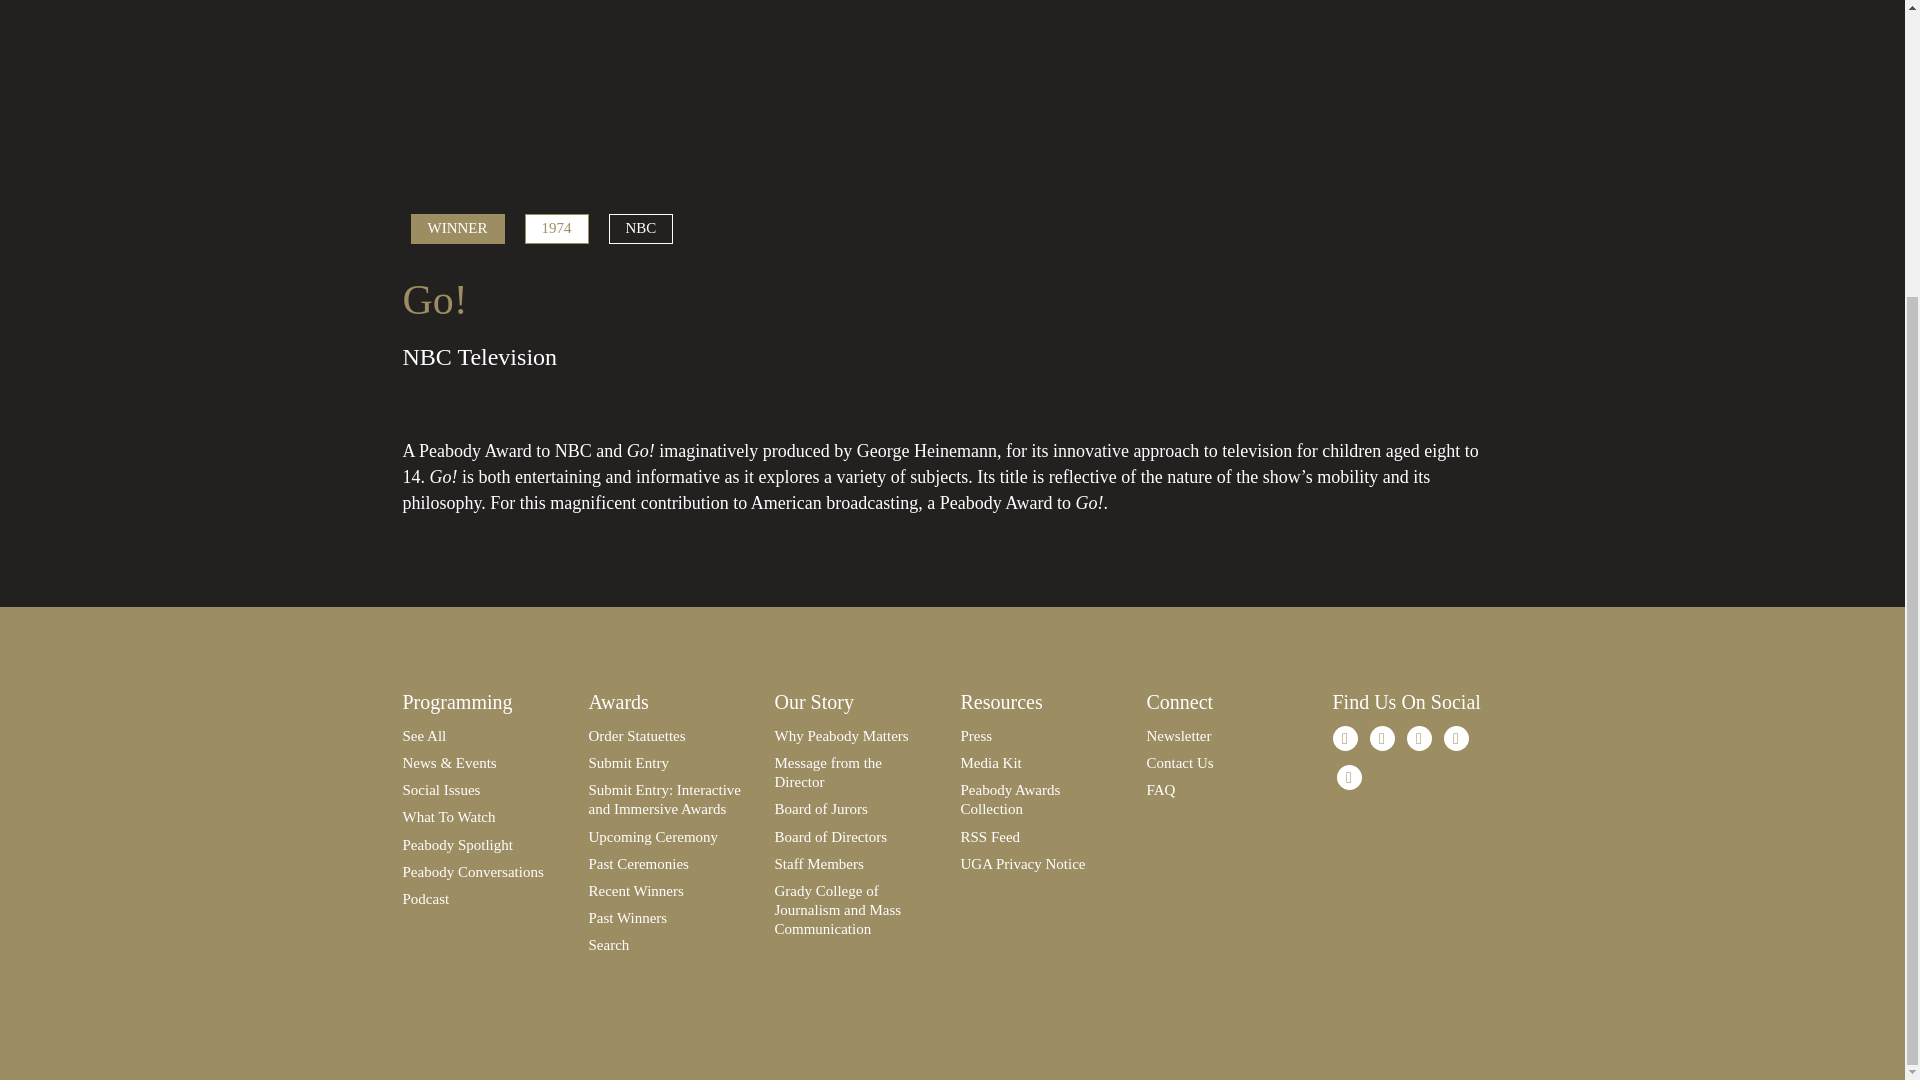 The image size is (1920, 1080). Describe the element at coordinates (456, 845) in the screenshot. I see `Peabody Spotlight` at that location.